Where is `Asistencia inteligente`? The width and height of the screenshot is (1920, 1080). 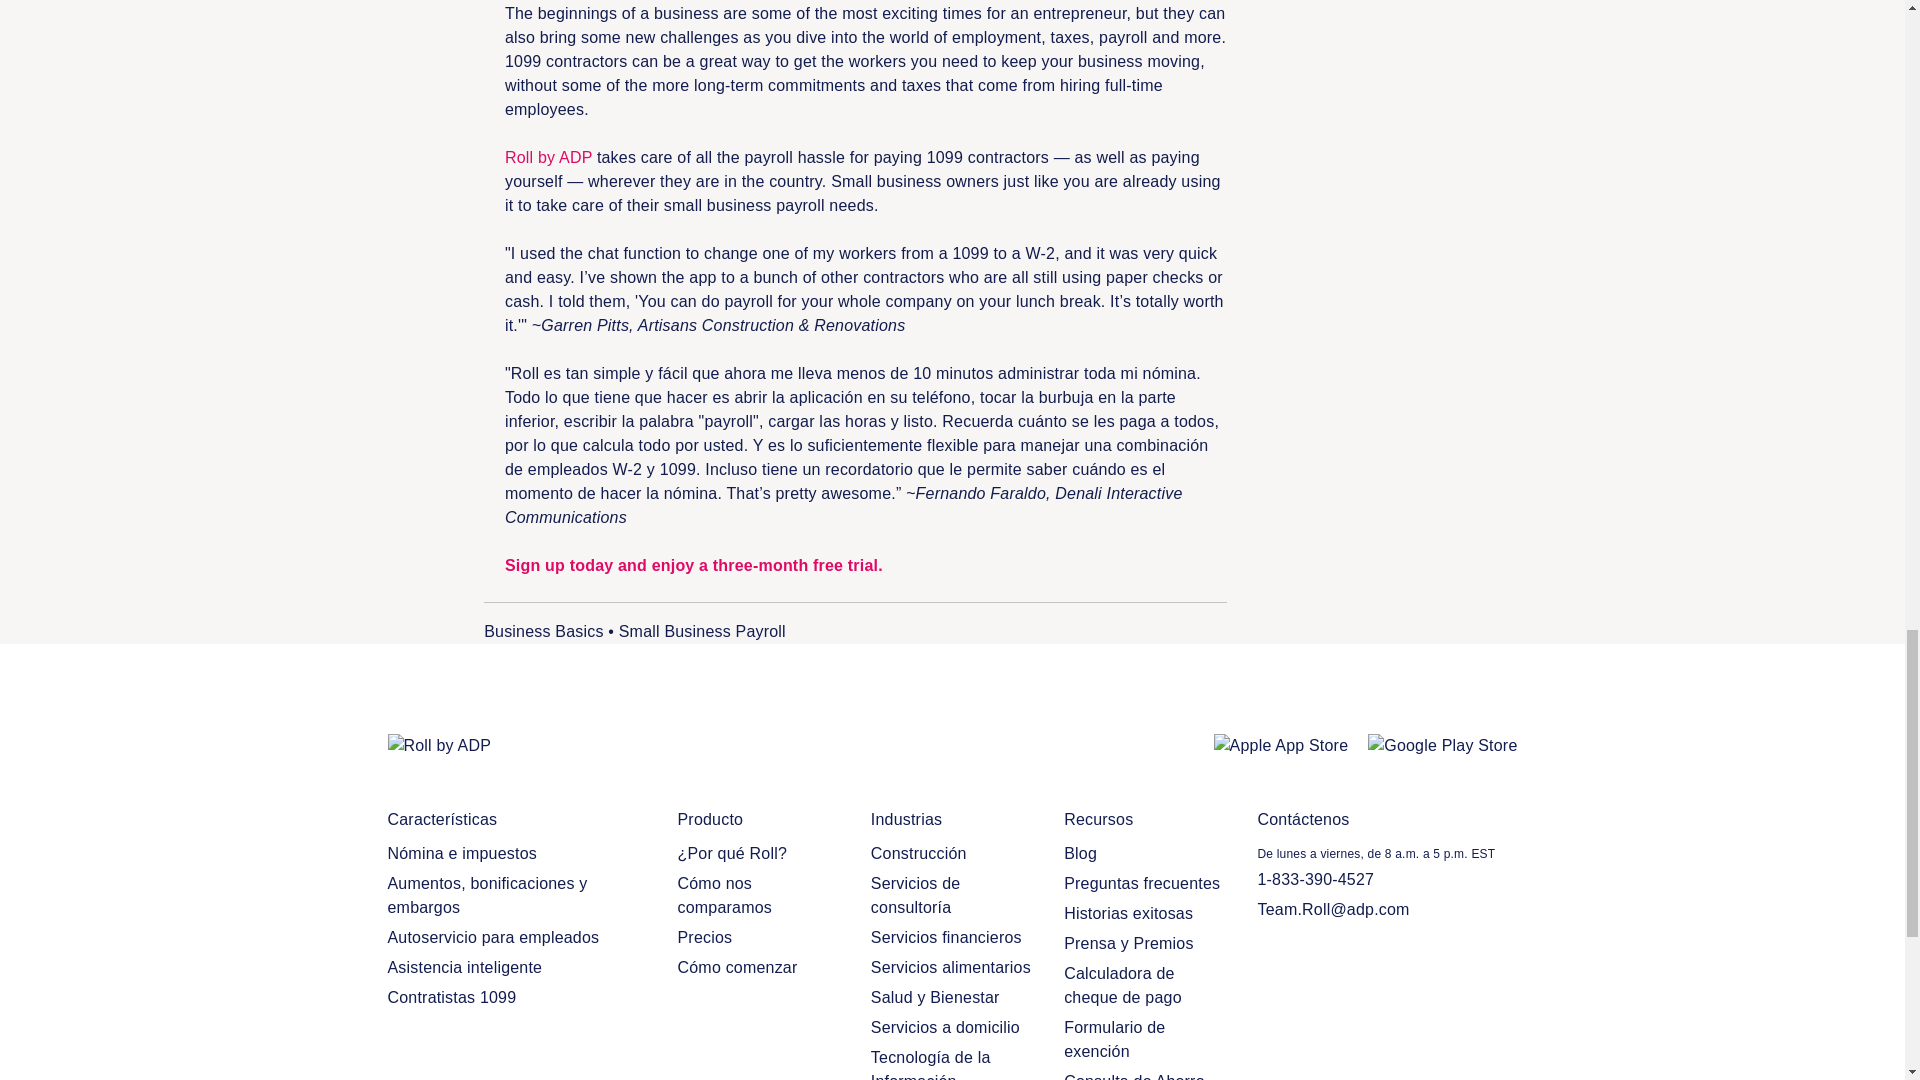
Asistencia inteligente is located at coordinates (518, 967).